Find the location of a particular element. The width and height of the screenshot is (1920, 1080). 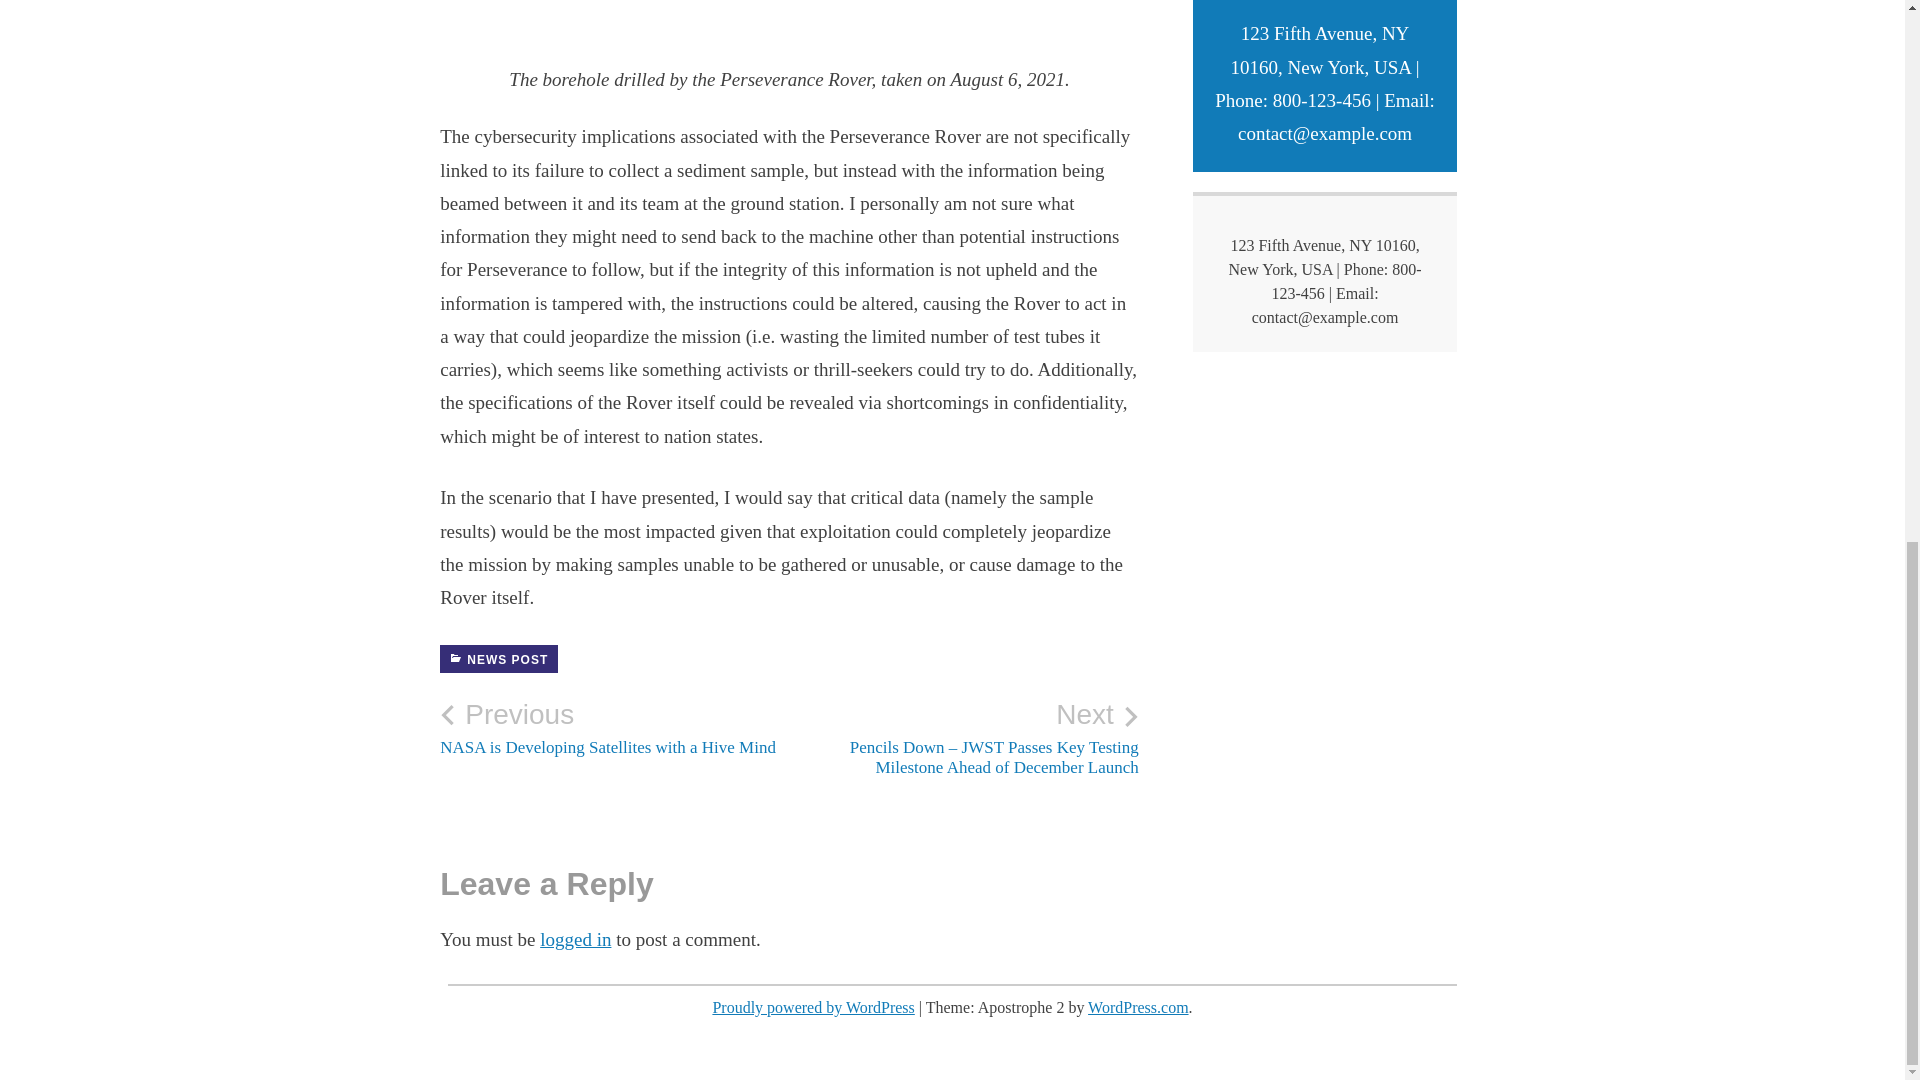

NEWS POST is located at coordinates (574, 939).